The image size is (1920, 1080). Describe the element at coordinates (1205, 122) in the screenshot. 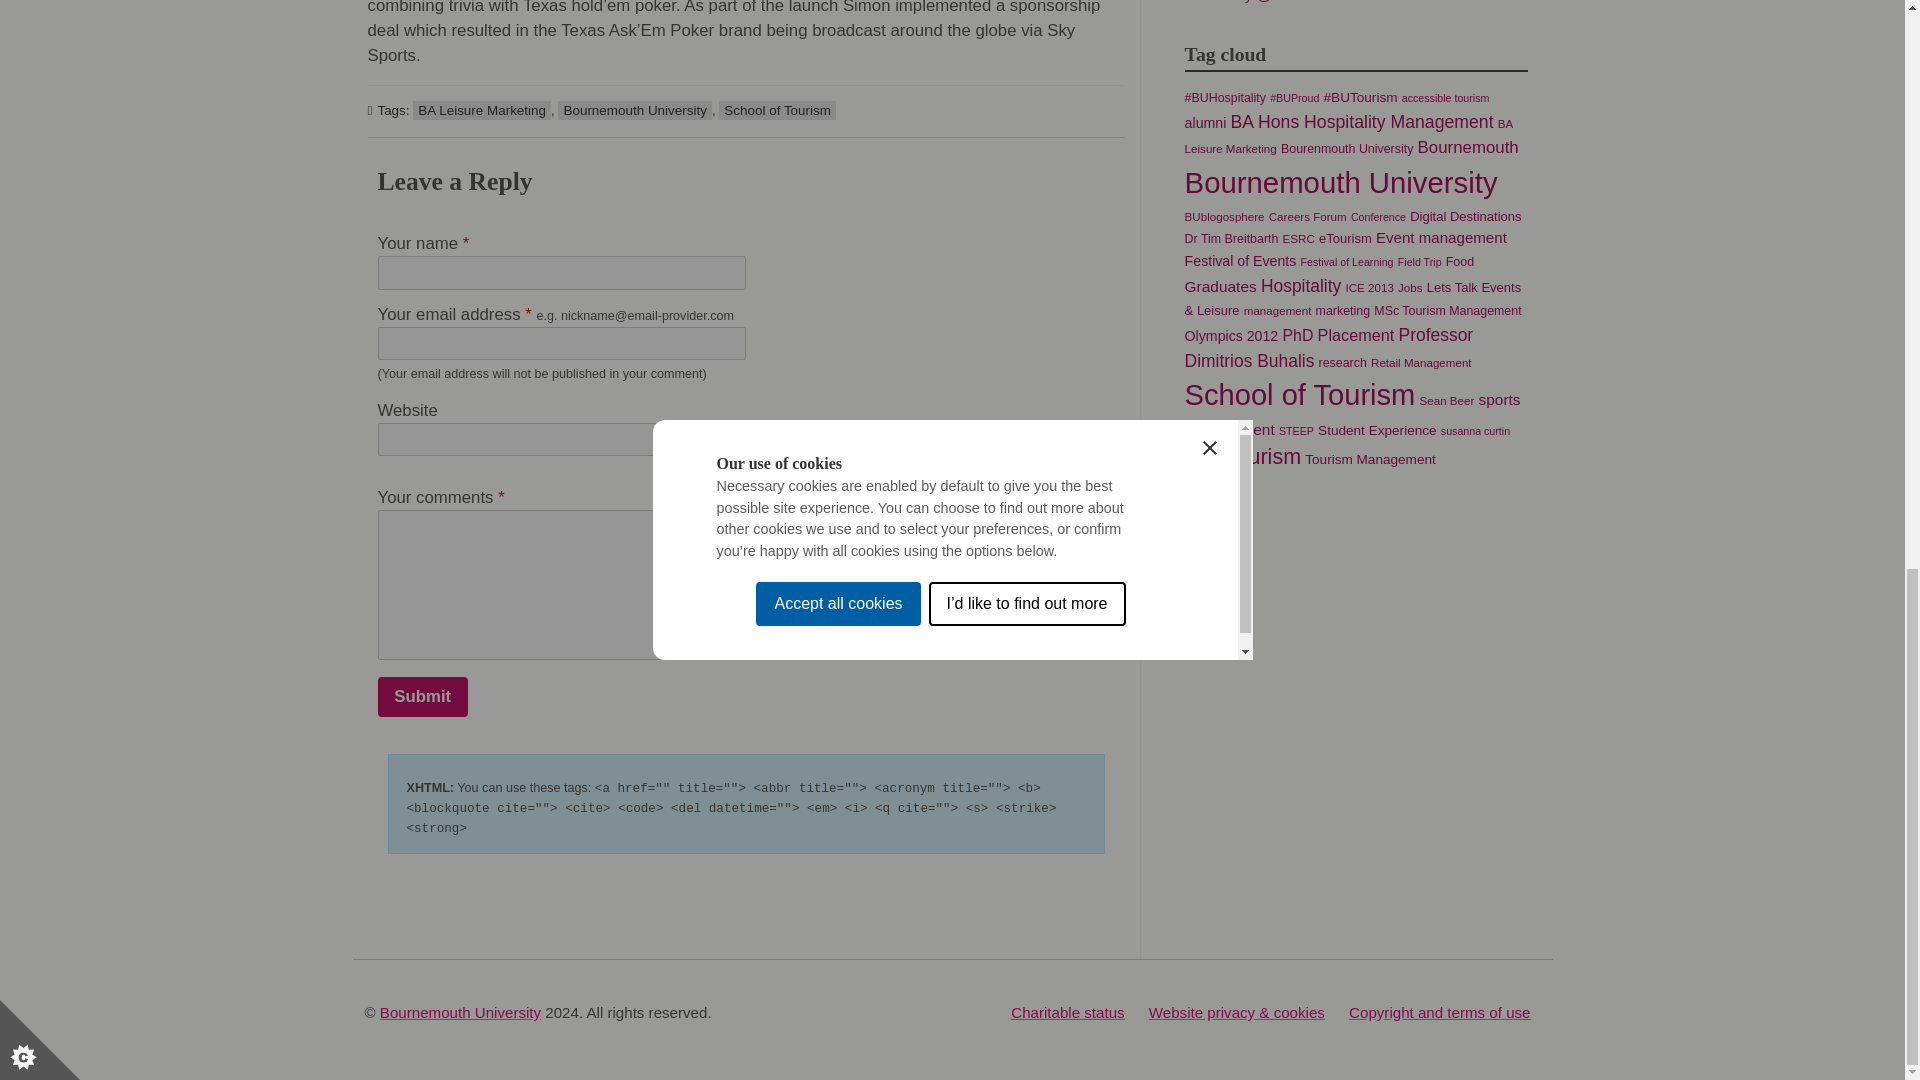

I see `alumni` at that location.